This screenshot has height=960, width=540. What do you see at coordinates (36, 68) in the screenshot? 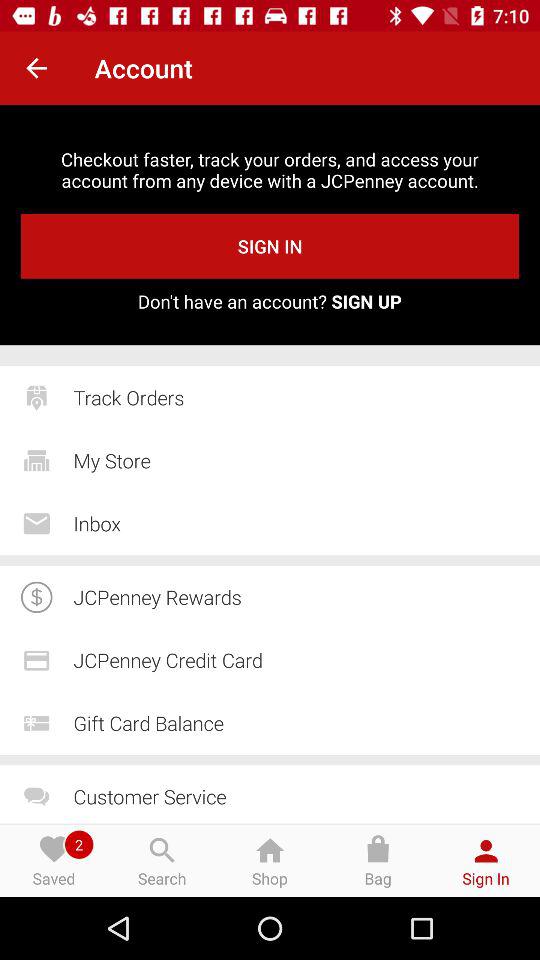
I see `select icon next to the account` at bounding box center [36, 68].